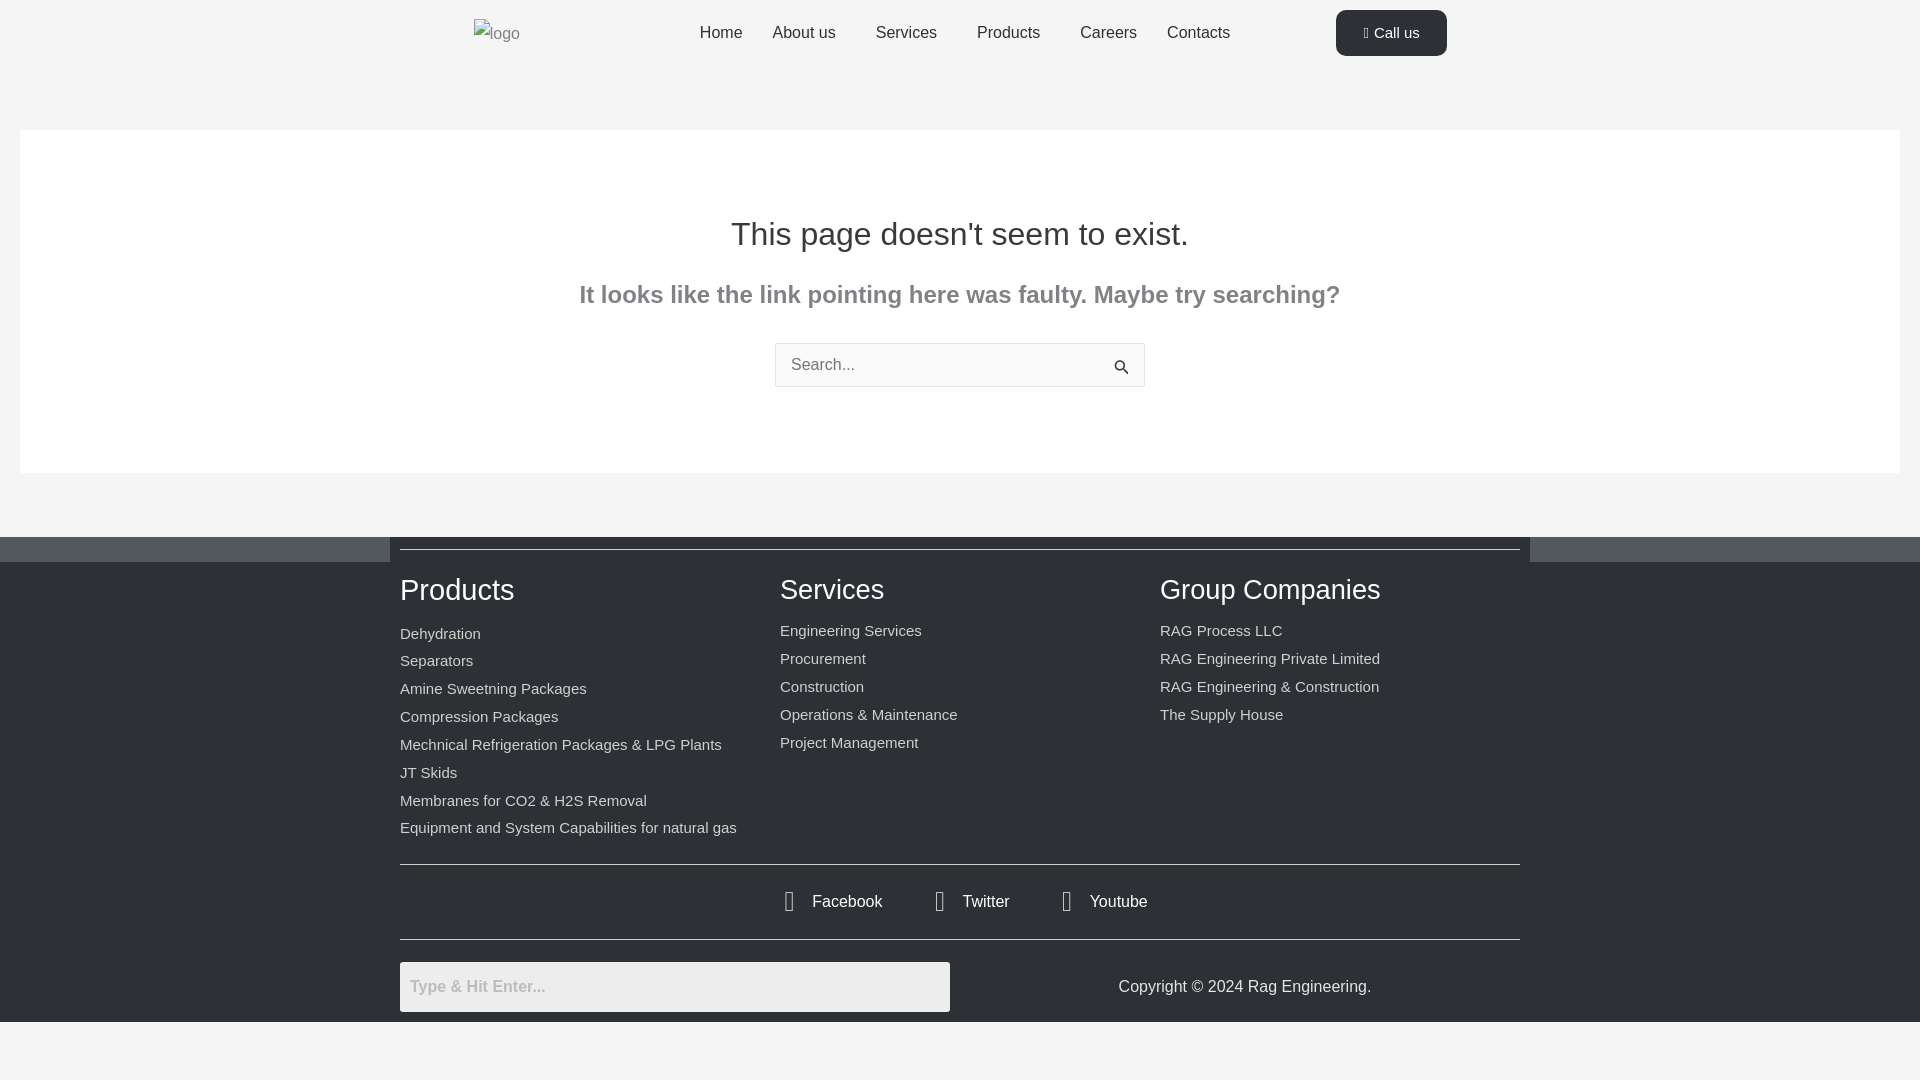  What do you see at coordinates (722, 32) in the screenshot?
I see `Home` at bounding box center [722, 32].